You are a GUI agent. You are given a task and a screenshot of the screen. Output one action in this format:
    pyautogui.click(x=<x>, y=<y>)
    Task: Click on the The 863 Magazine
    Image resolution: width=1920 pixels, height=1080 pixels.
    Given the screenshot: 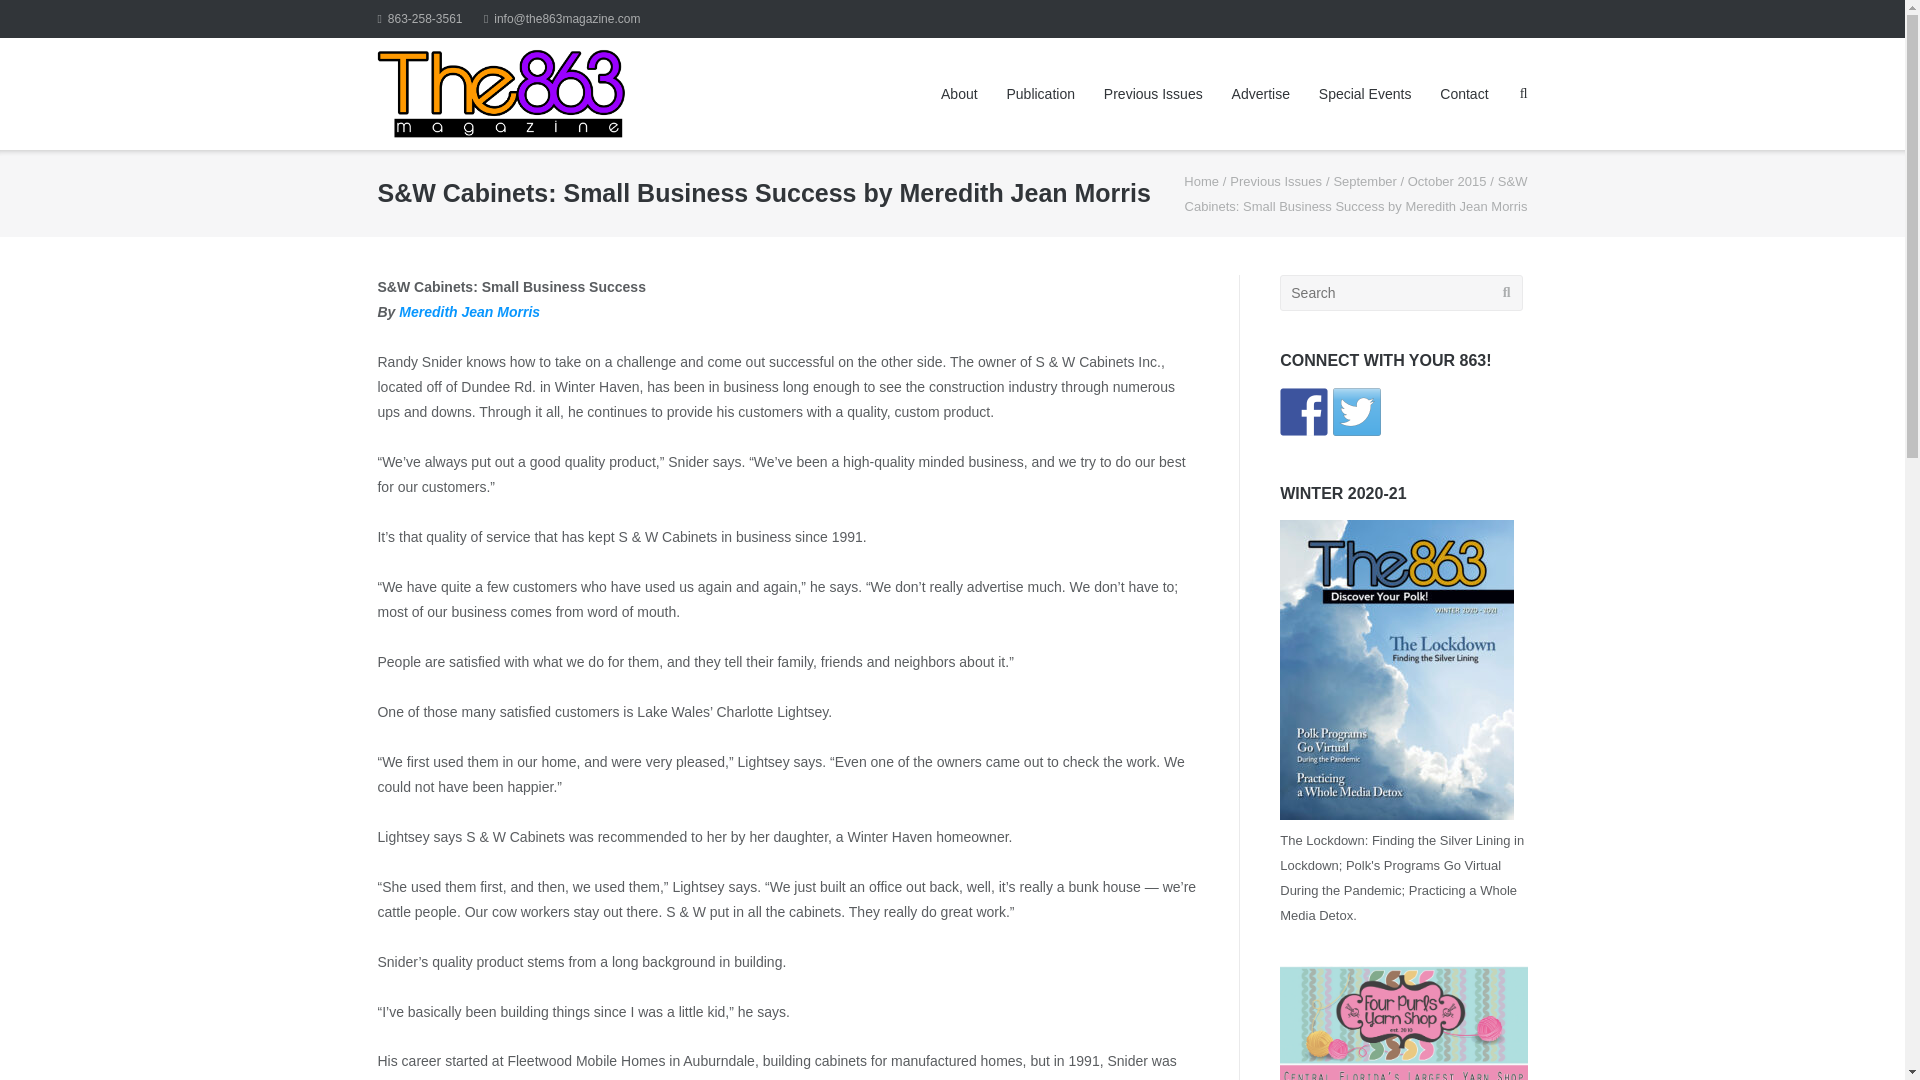 What is the action you would take?
    pyautogui.click(x=1202, y=181)
    